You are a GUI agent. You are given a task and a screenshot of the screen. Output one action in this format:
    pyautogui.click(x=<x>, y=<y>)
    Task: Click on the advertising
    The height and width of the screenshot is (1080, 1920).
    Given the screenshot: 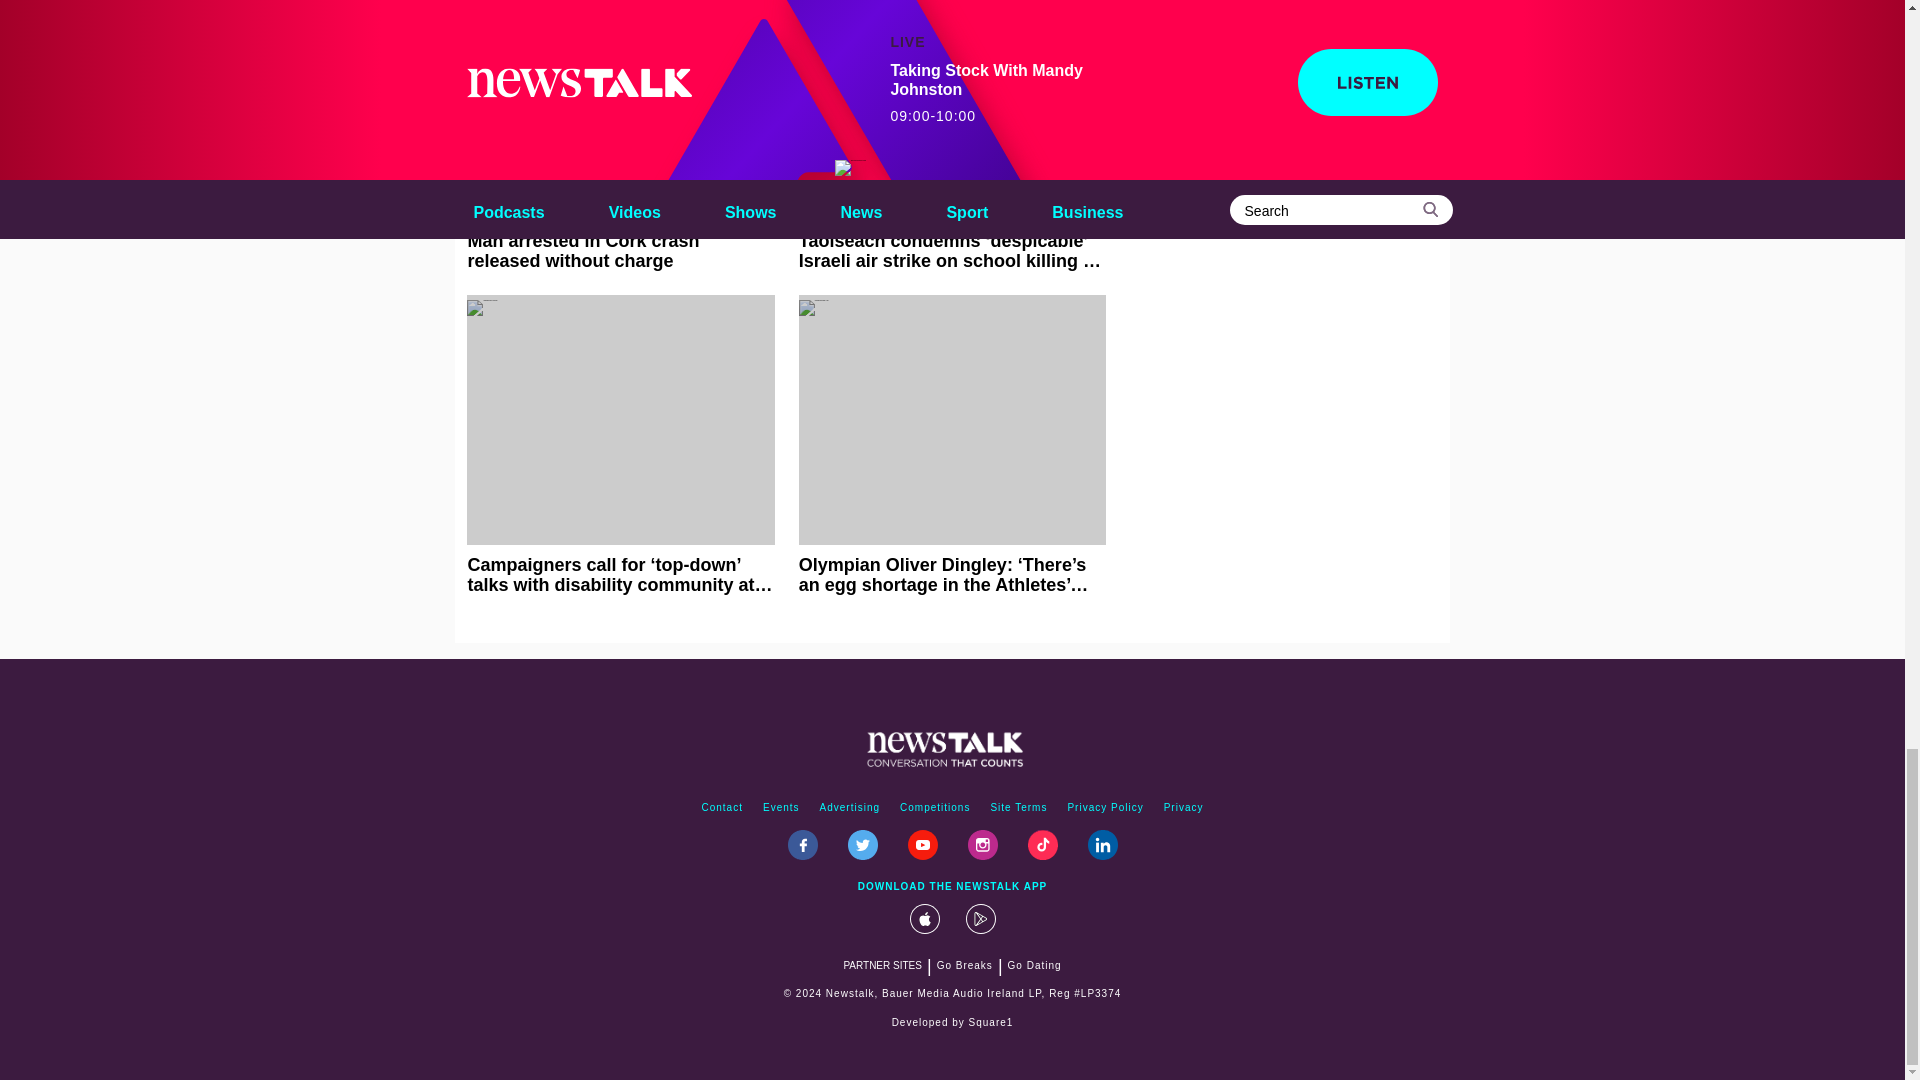 What is the action you would take?
    pyautogui.click(x=850, y=808)
    